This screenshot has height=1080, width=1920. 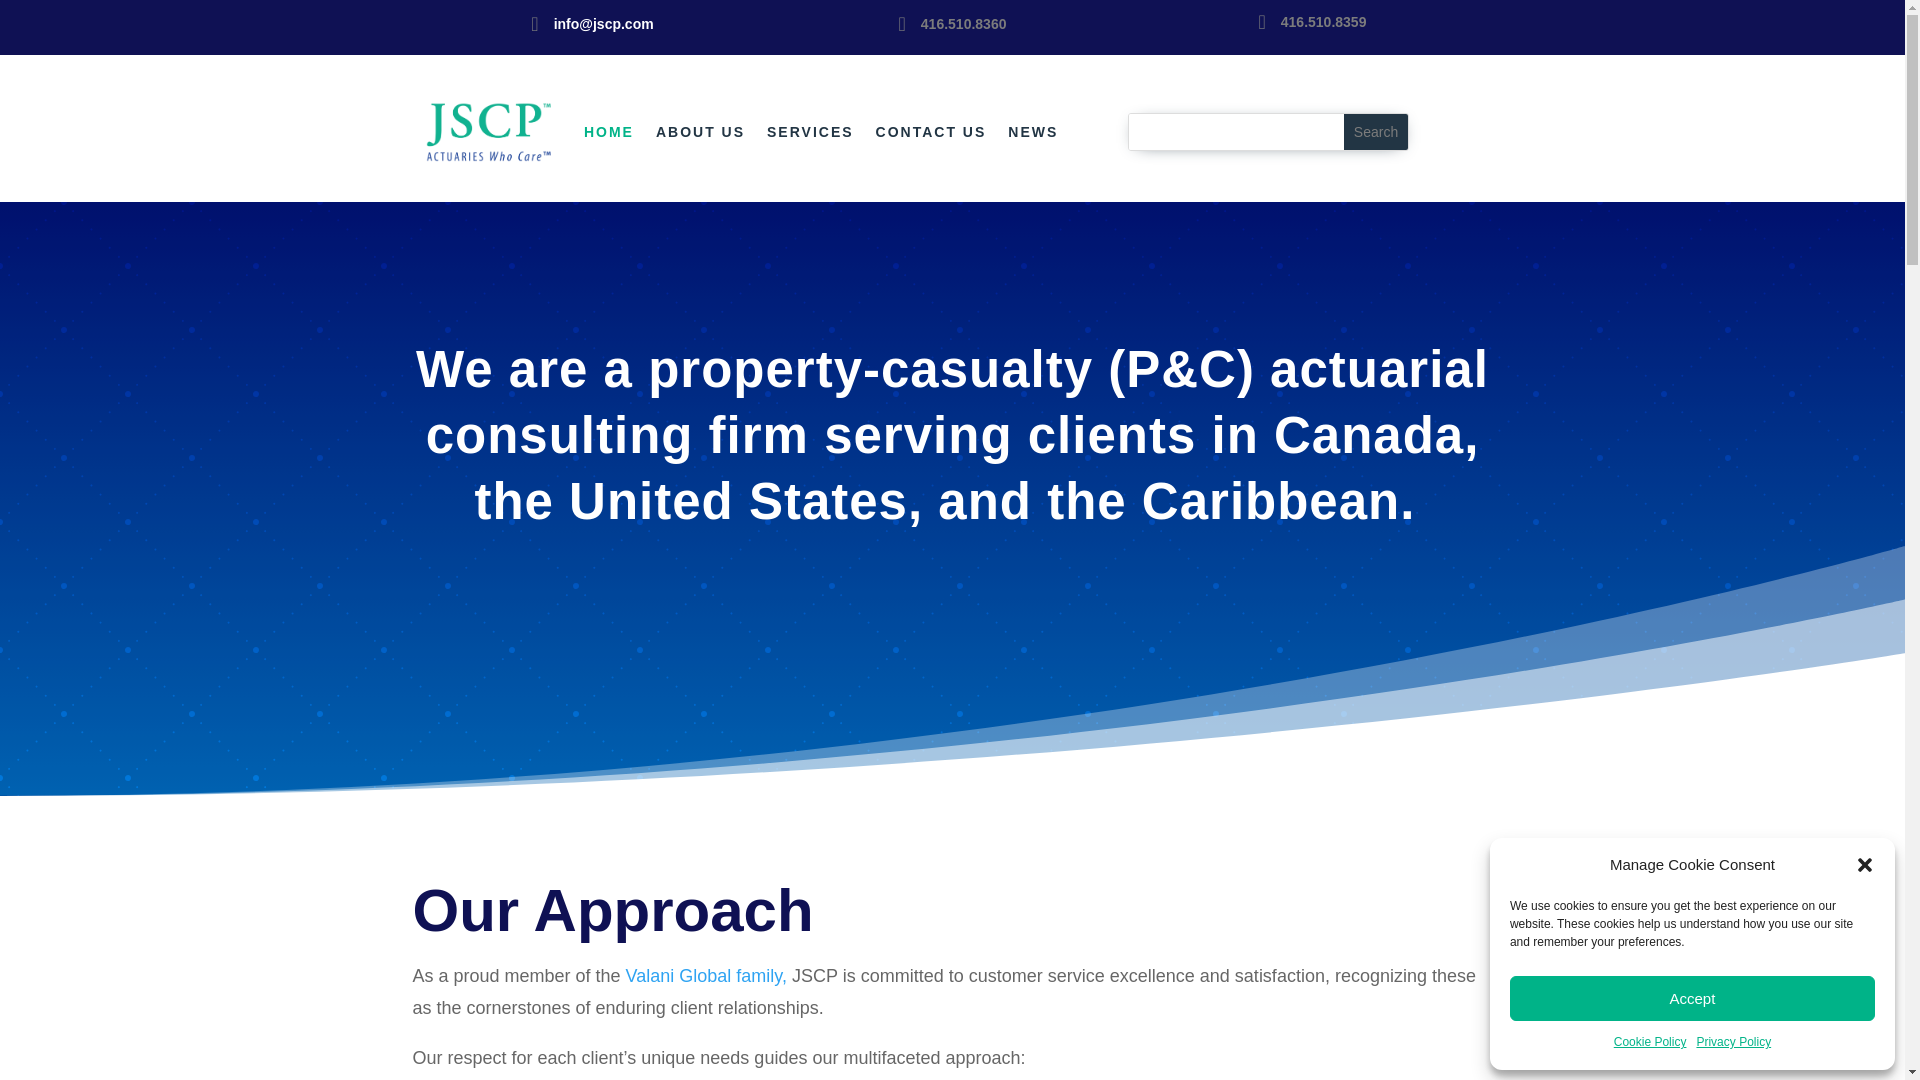 I want to click on Cookie Policy, so click(x=1650, y=1043).